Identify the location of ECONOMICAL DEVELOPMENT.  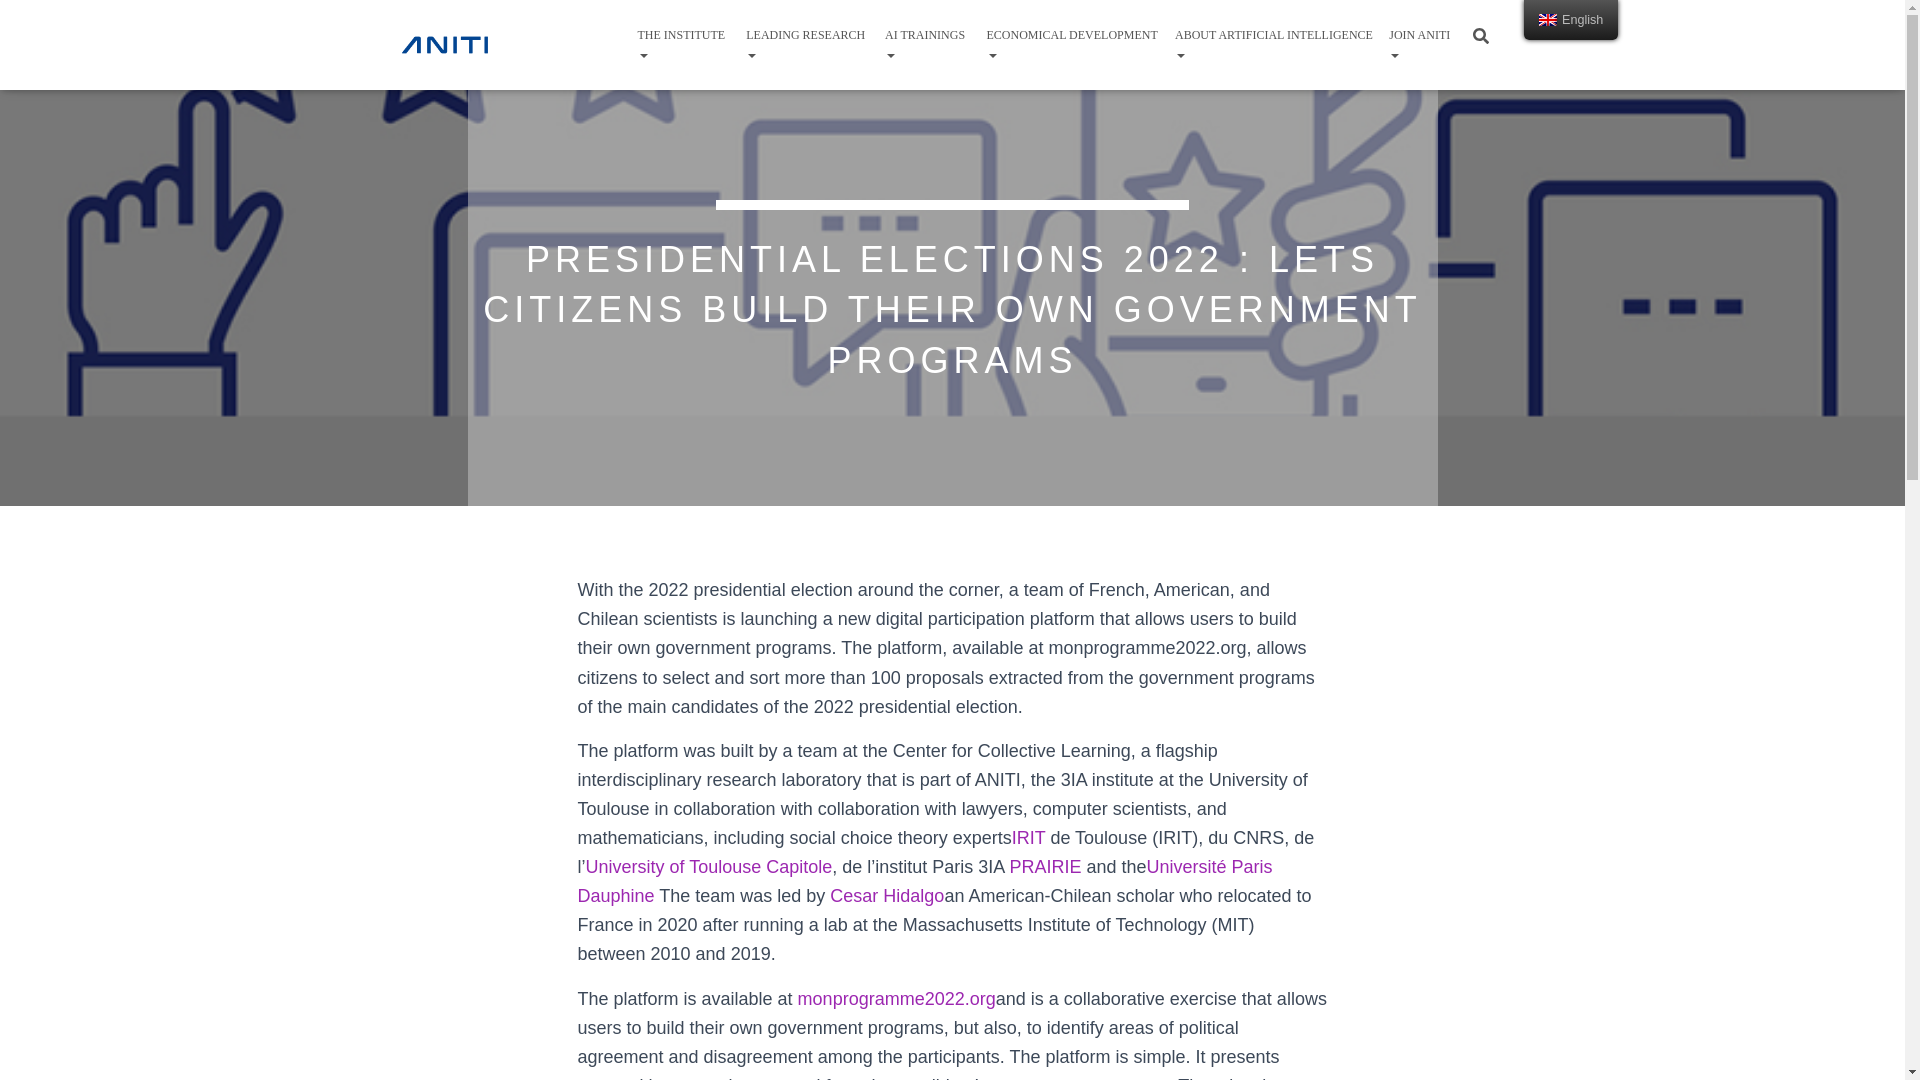
(1075, 44).